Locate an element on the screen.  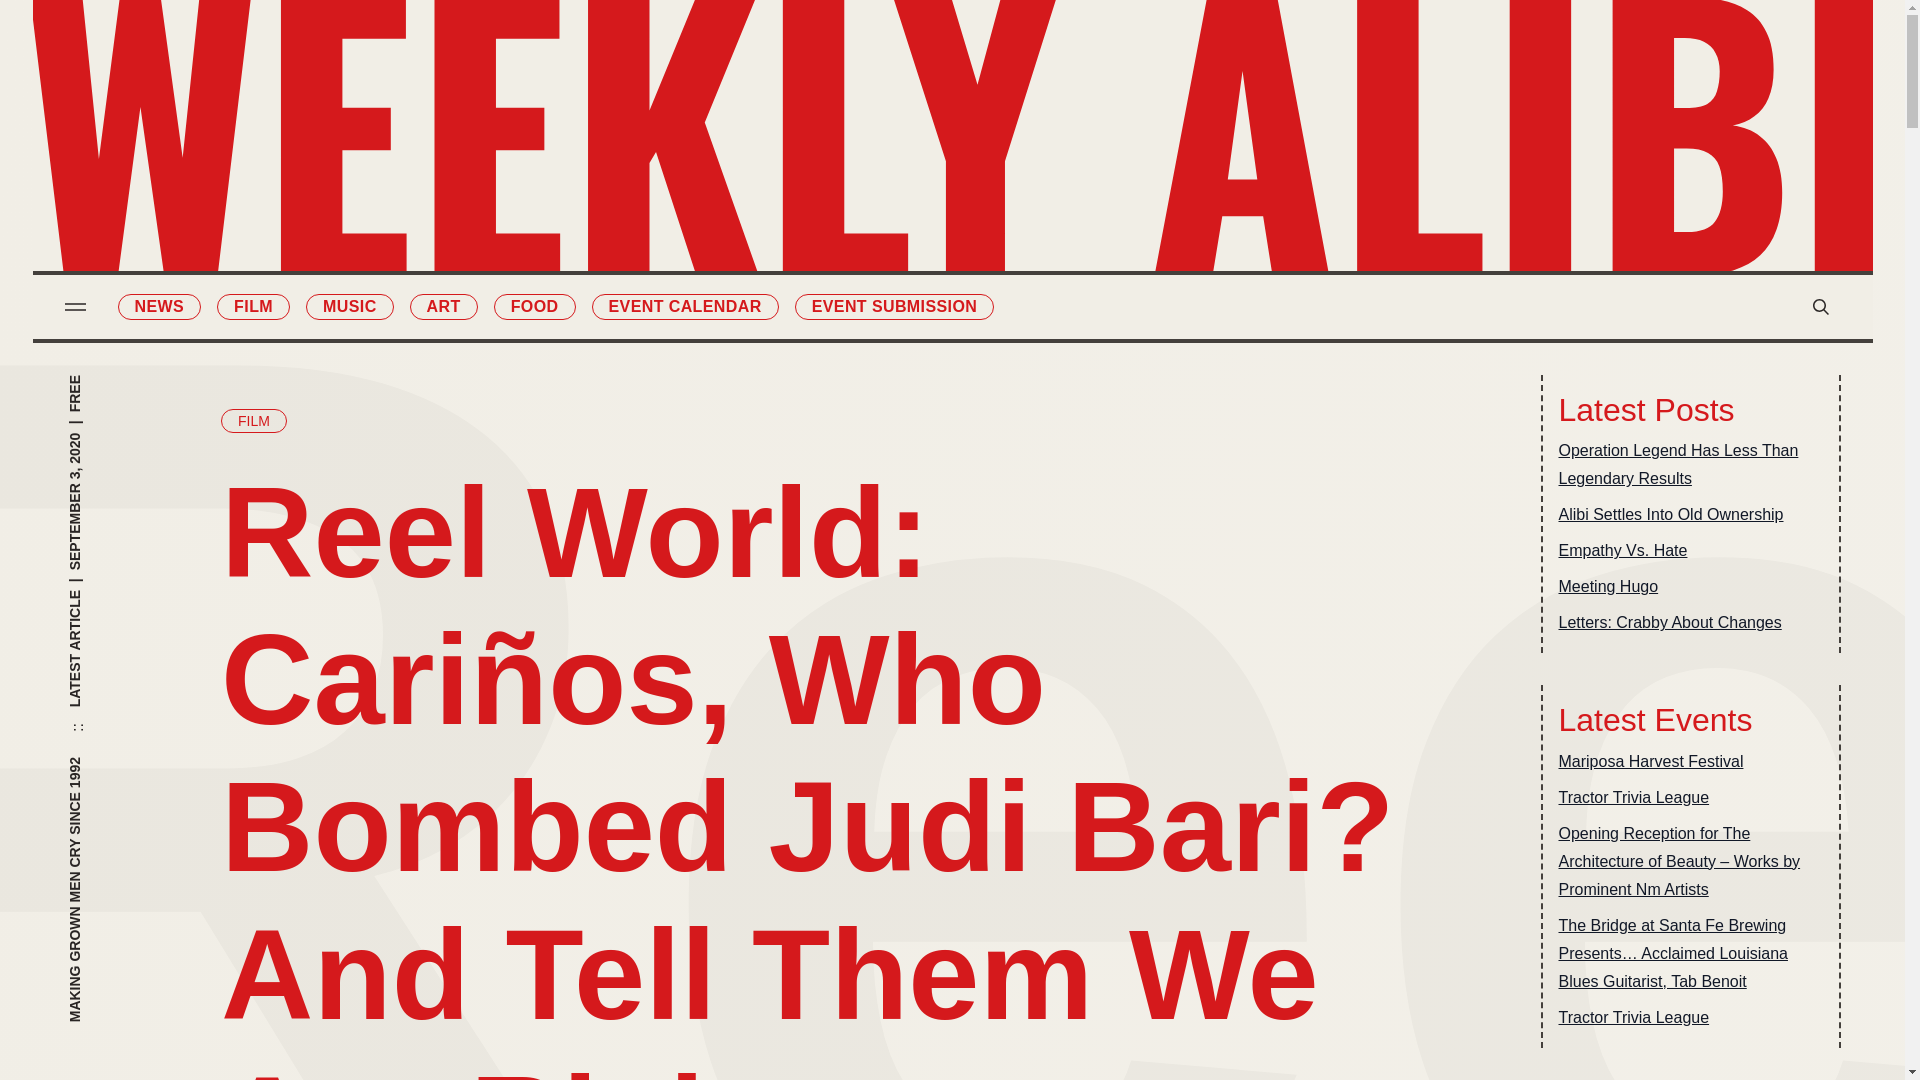
BUSINESS is located at coordinates (1060, 152).